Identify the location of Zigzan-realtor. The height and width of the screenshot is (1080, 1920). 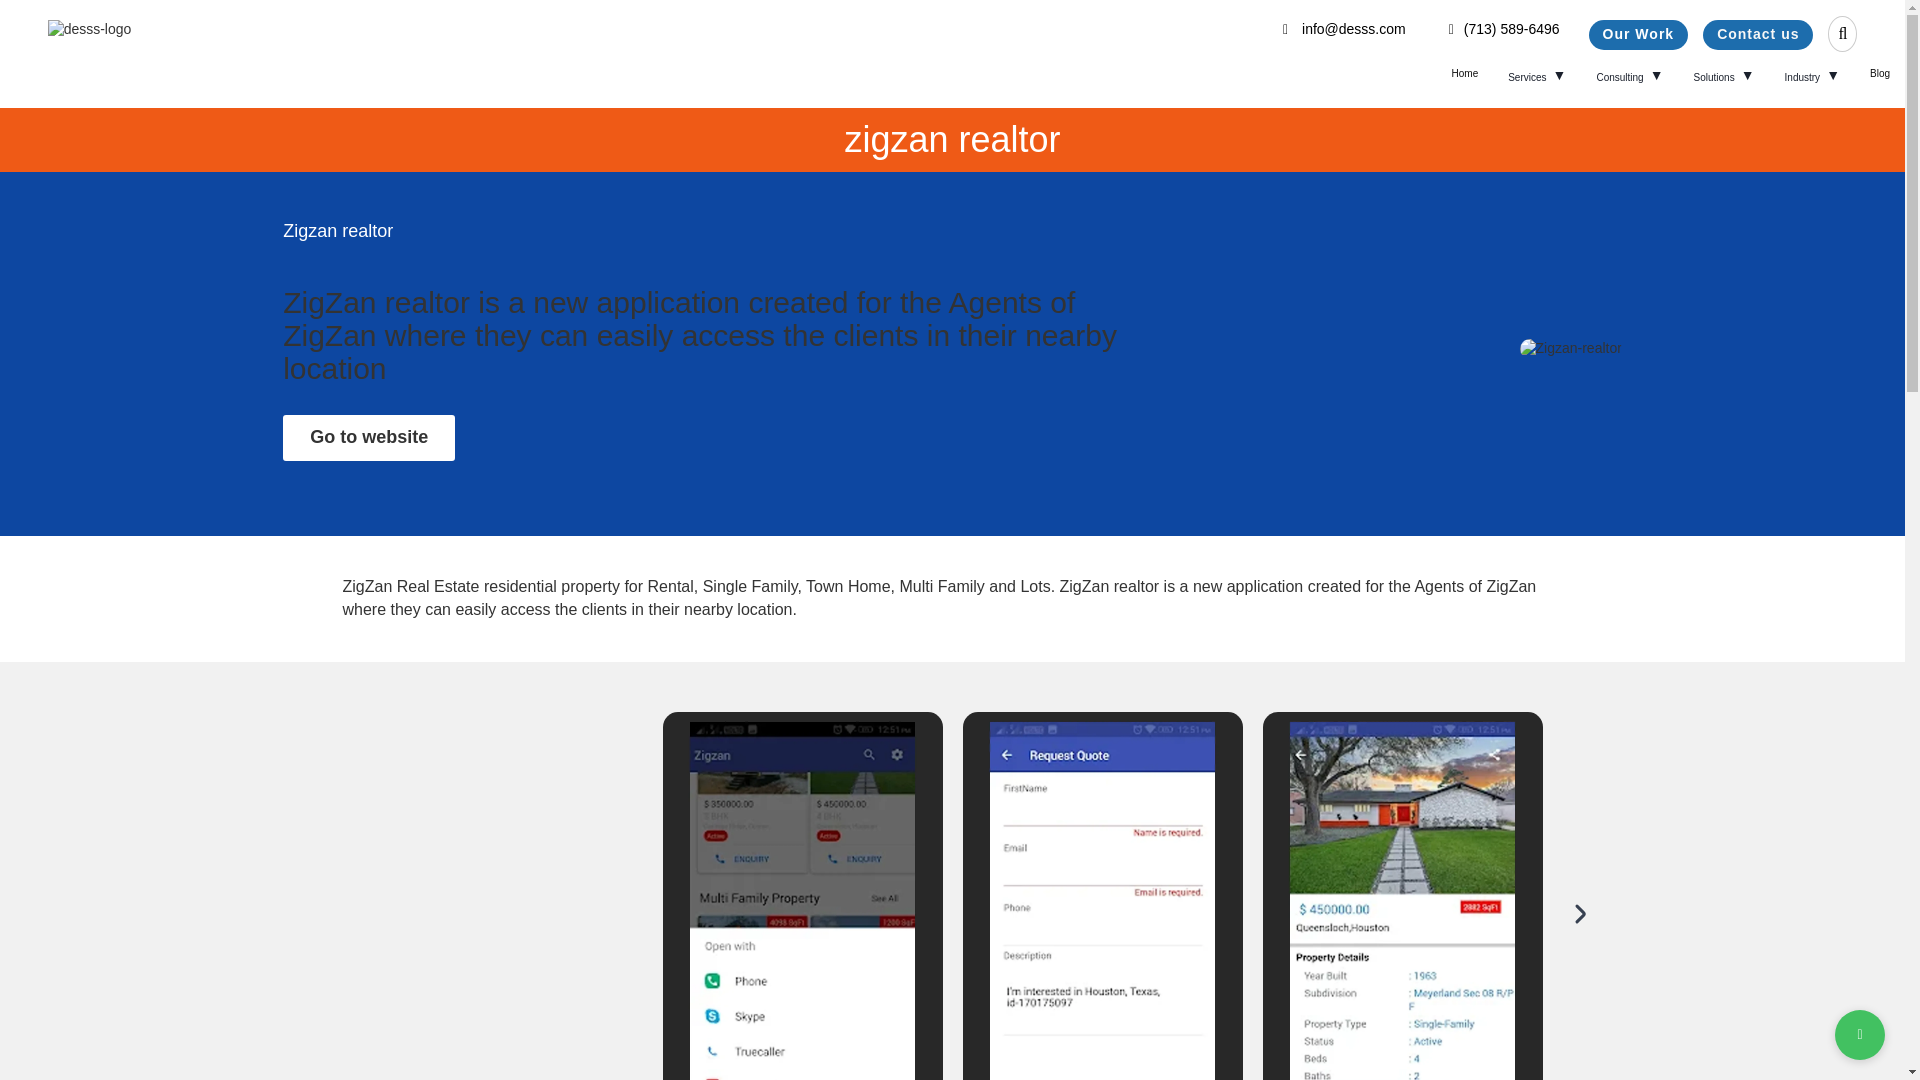
(1571, 348).